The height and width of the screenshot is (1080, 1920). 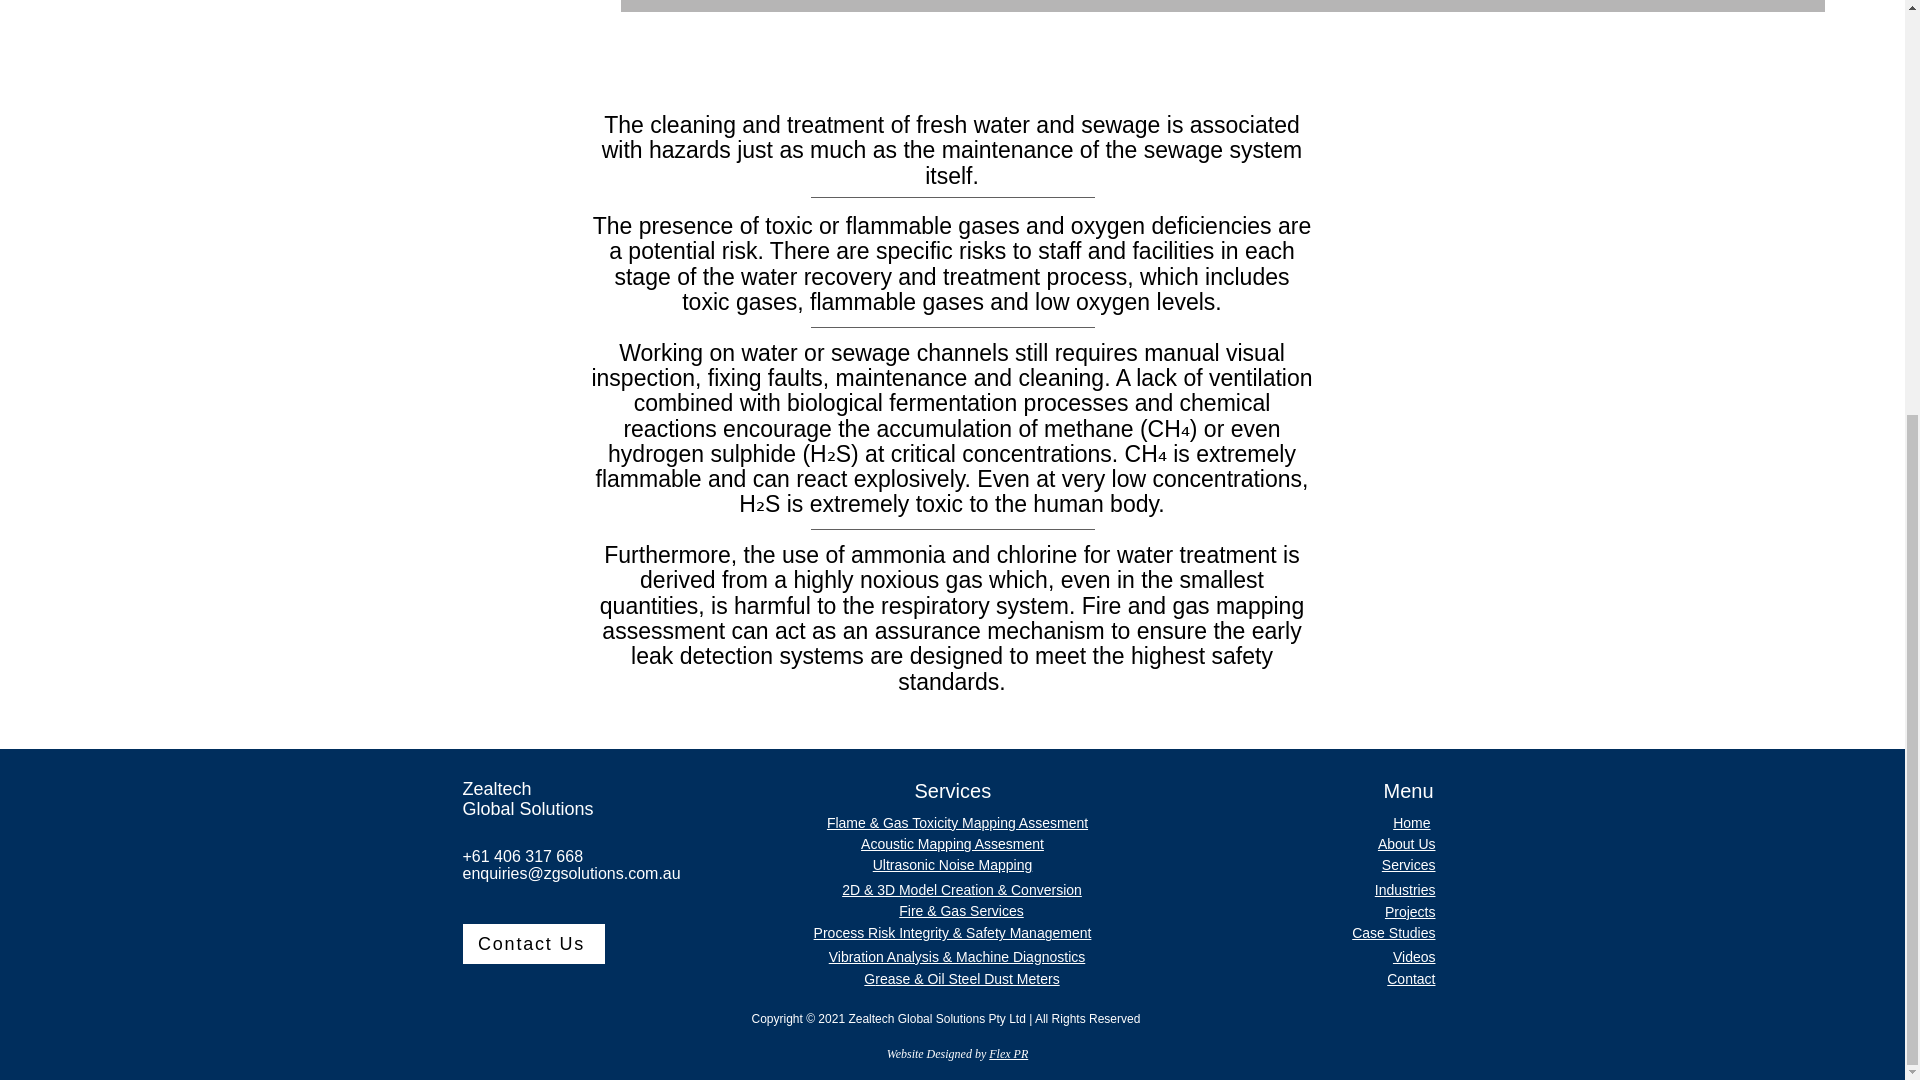 What do you see at coordinates (952, 864) in the screenshot?
I see `Ultrasonic Noise Mapping` at bounding box center [952, 864].